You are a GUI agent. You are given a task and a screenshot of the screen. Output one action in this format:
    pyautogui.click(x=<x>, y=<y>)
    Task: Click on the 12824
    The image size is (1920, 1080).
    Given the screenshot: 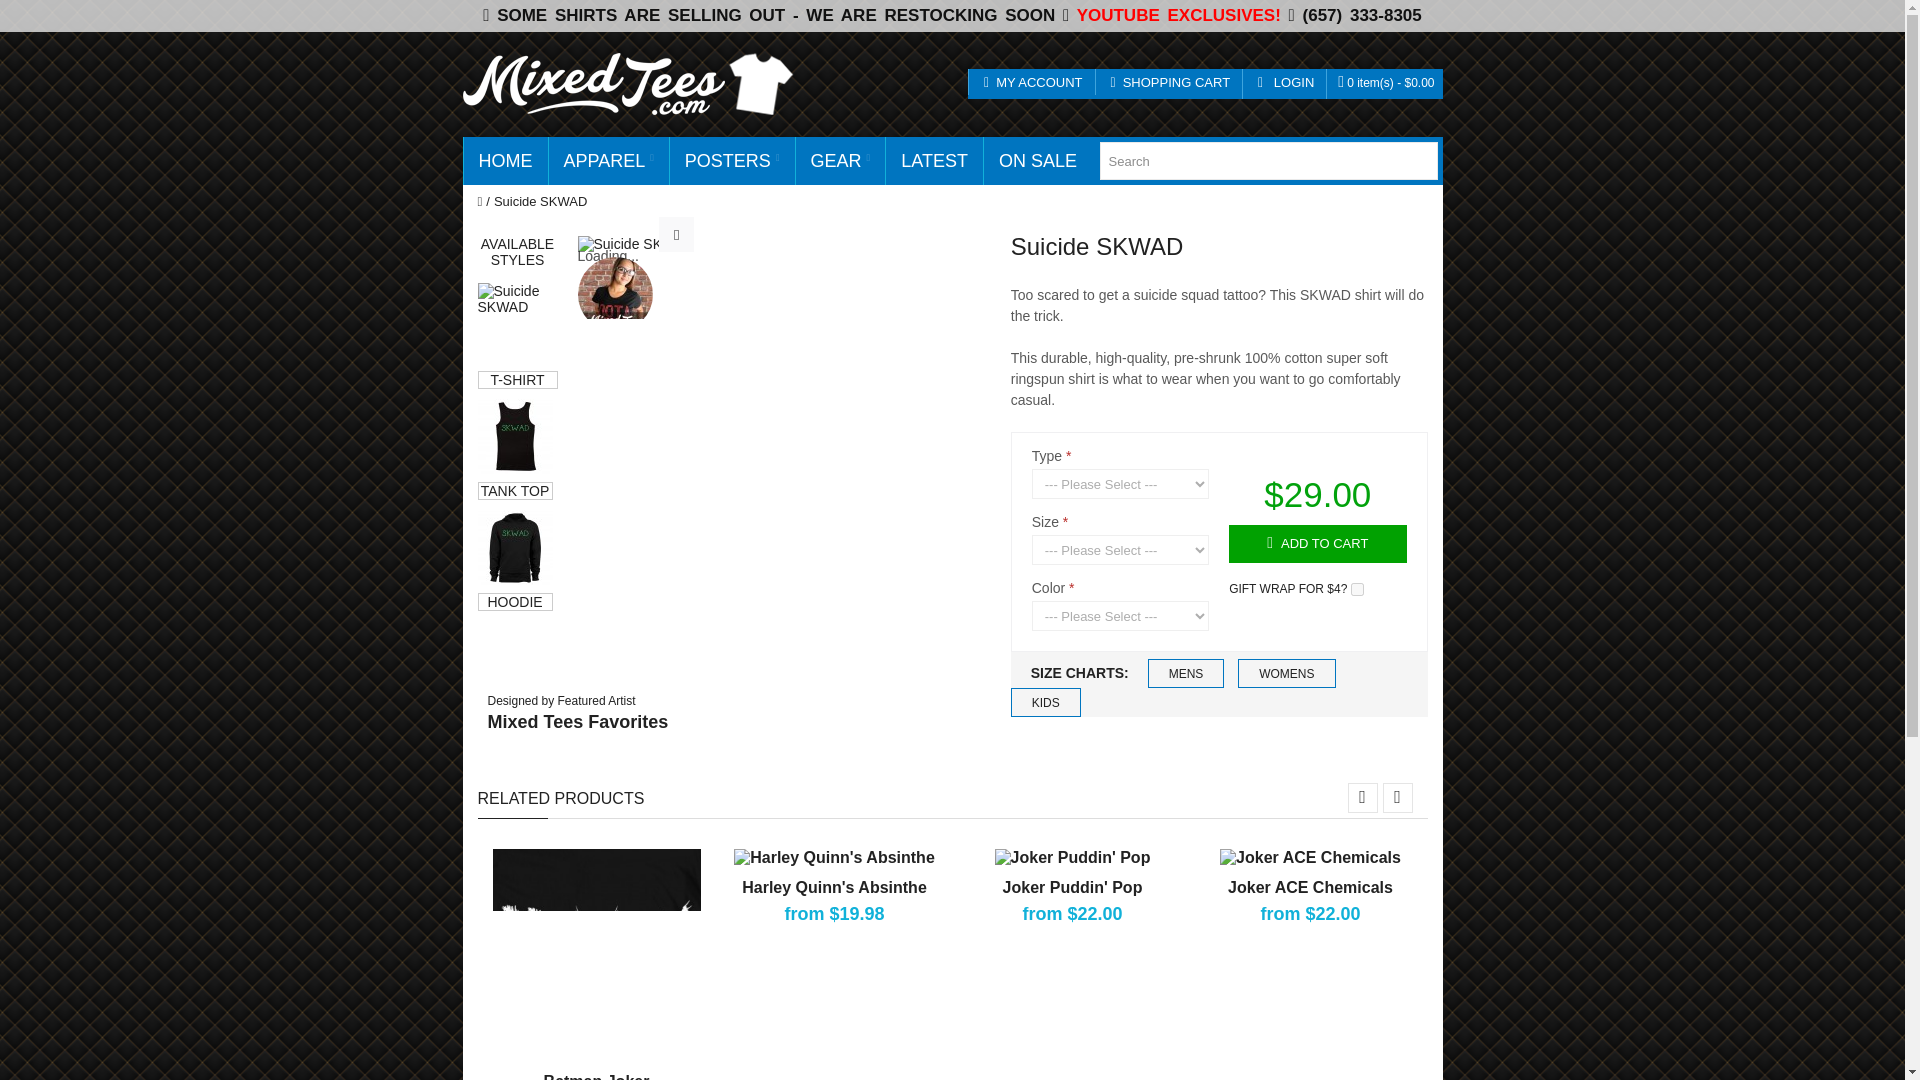 What is the action you would take?
    pyautogui.click(x=1357, y=590)
    